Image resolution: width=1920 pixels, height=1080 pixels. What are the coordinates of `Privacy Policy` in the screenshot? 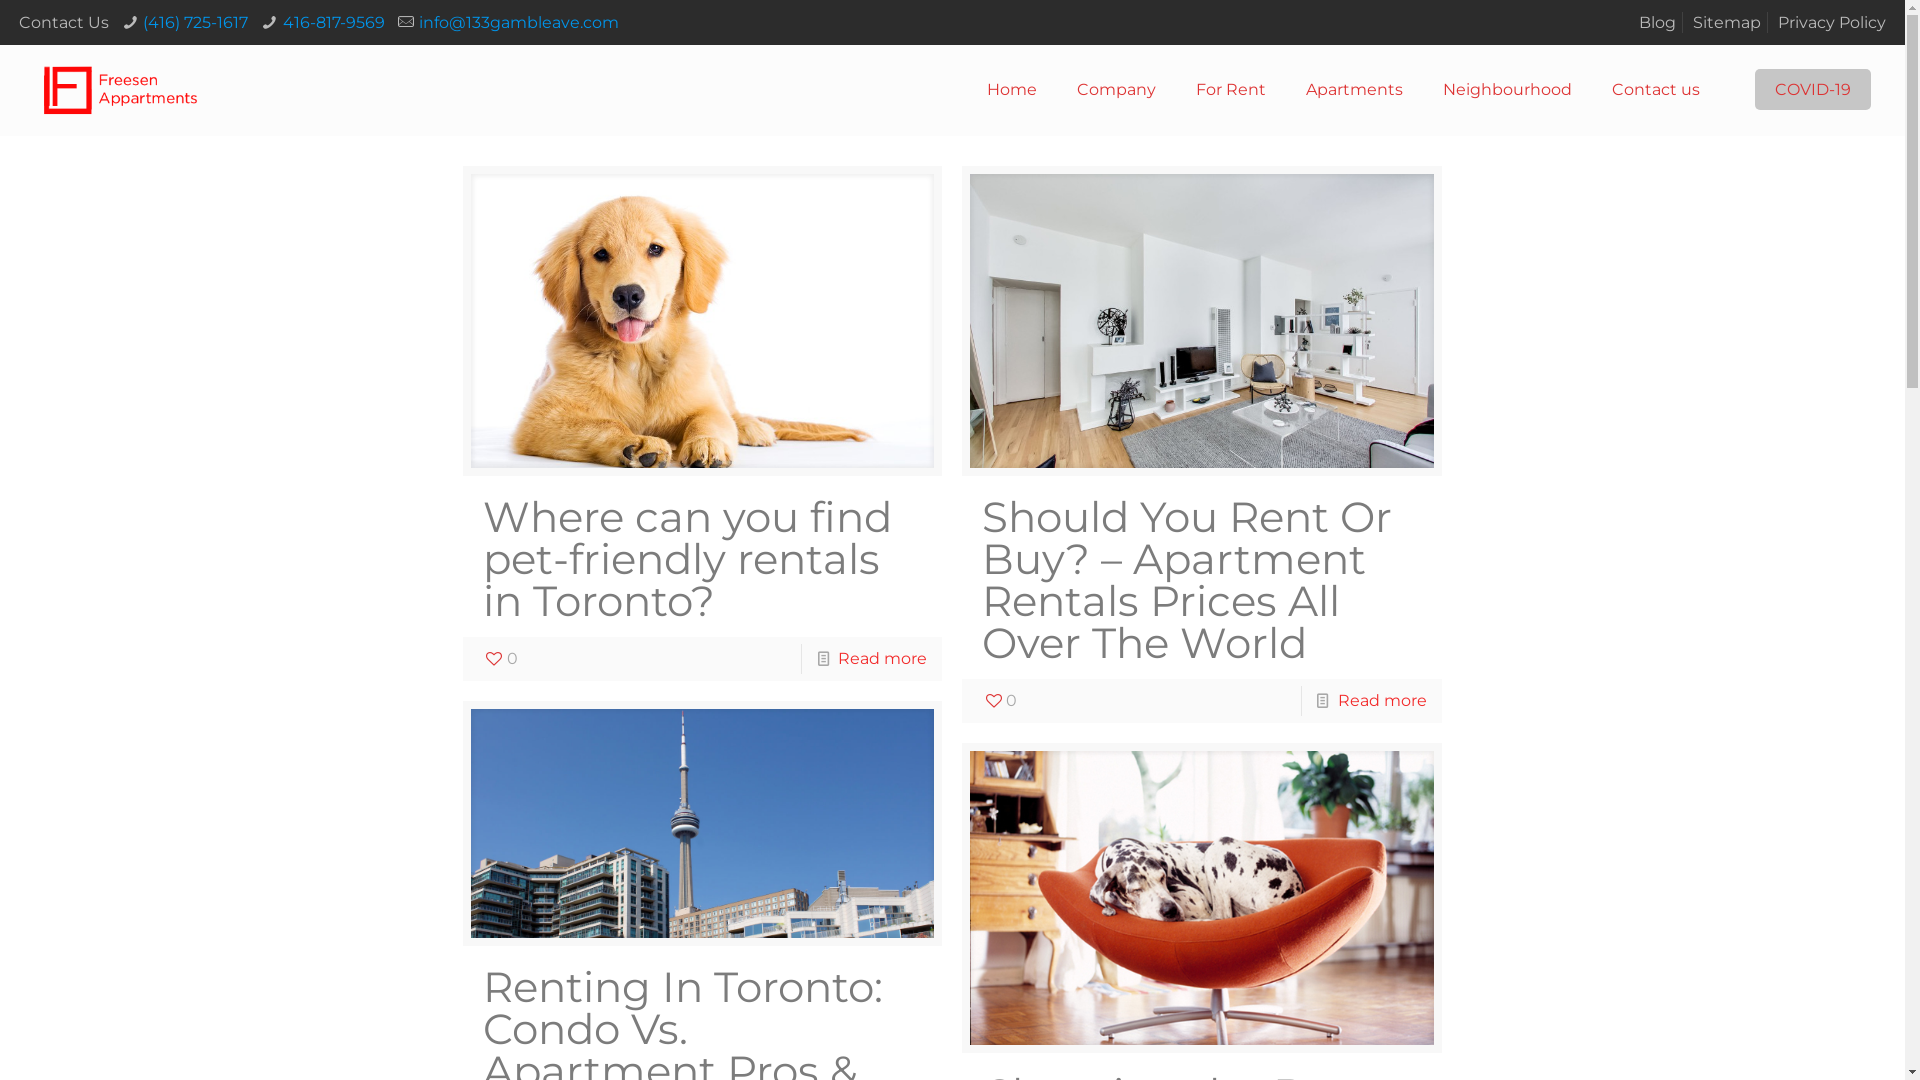 It's located at (1832, 22).